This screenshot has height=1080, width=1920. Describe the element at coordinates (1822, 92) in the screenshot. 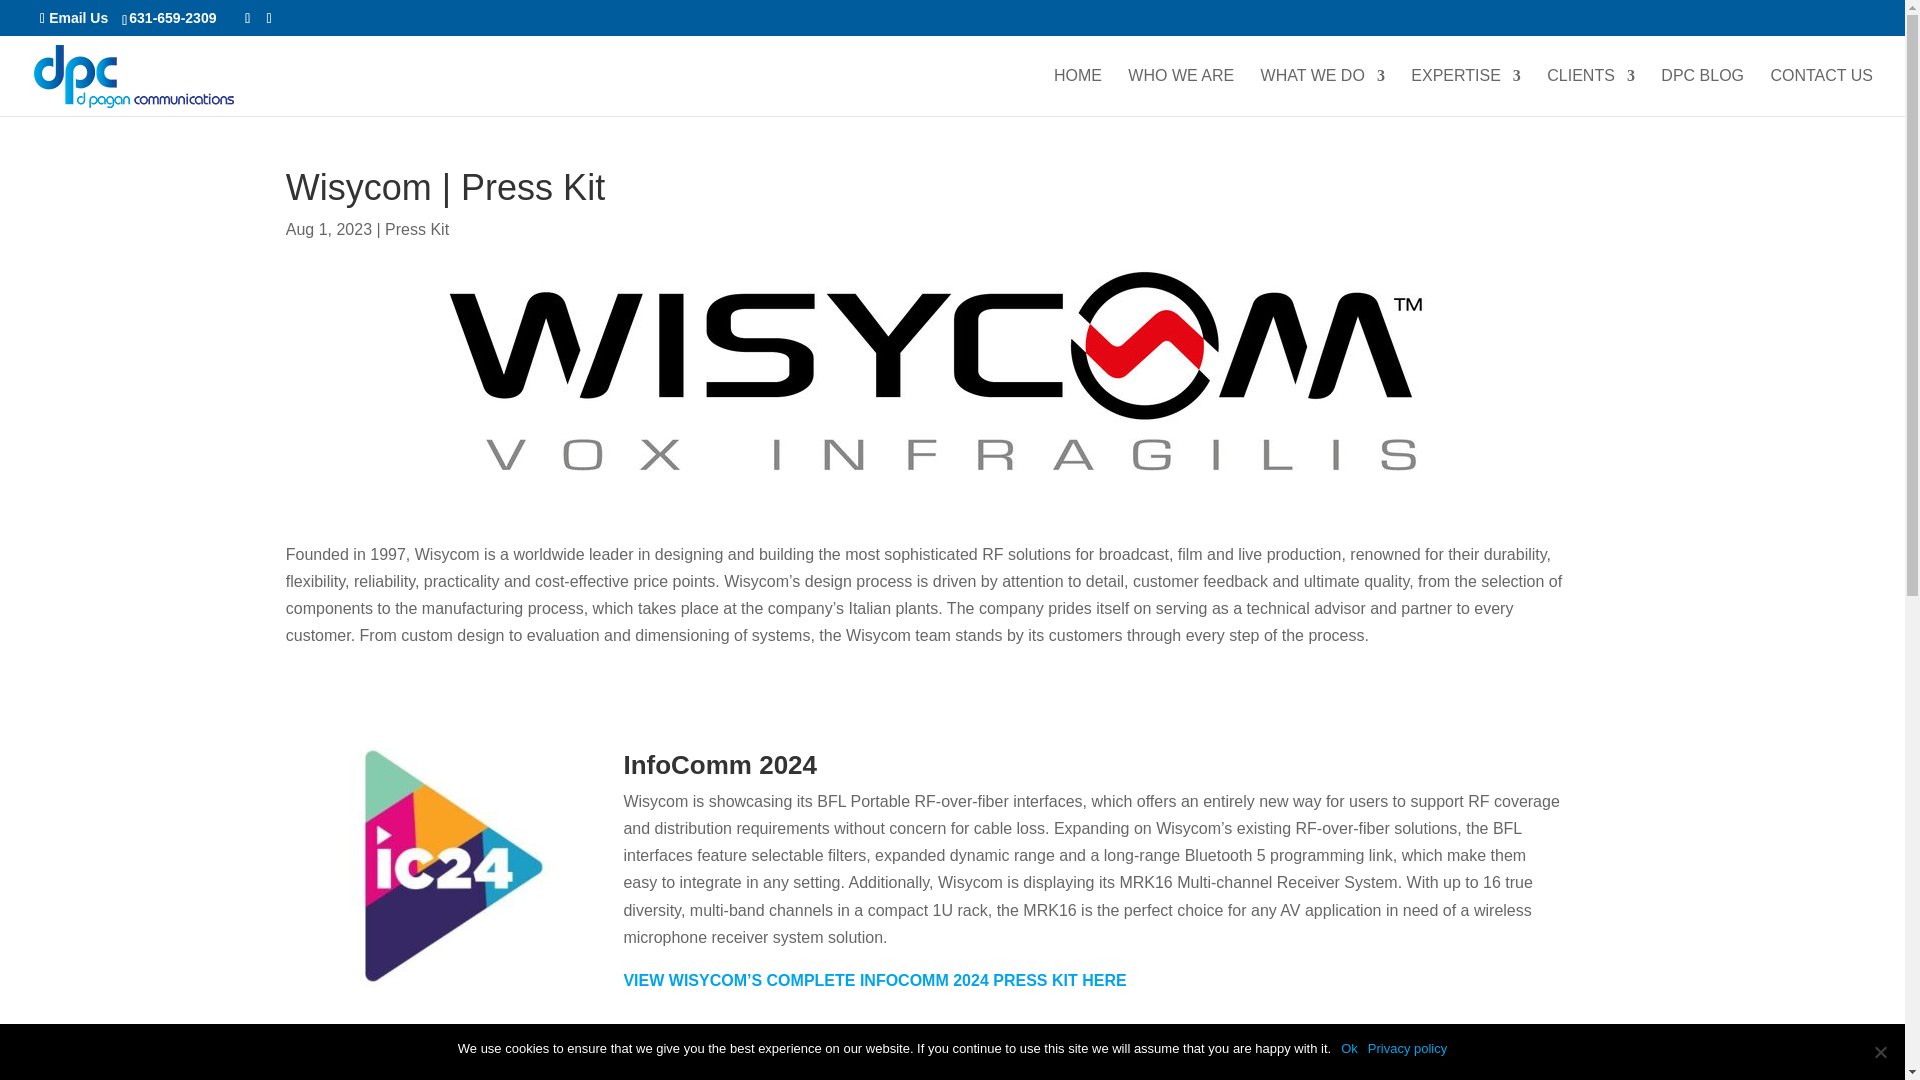

I see `CONTACT US` at that location.